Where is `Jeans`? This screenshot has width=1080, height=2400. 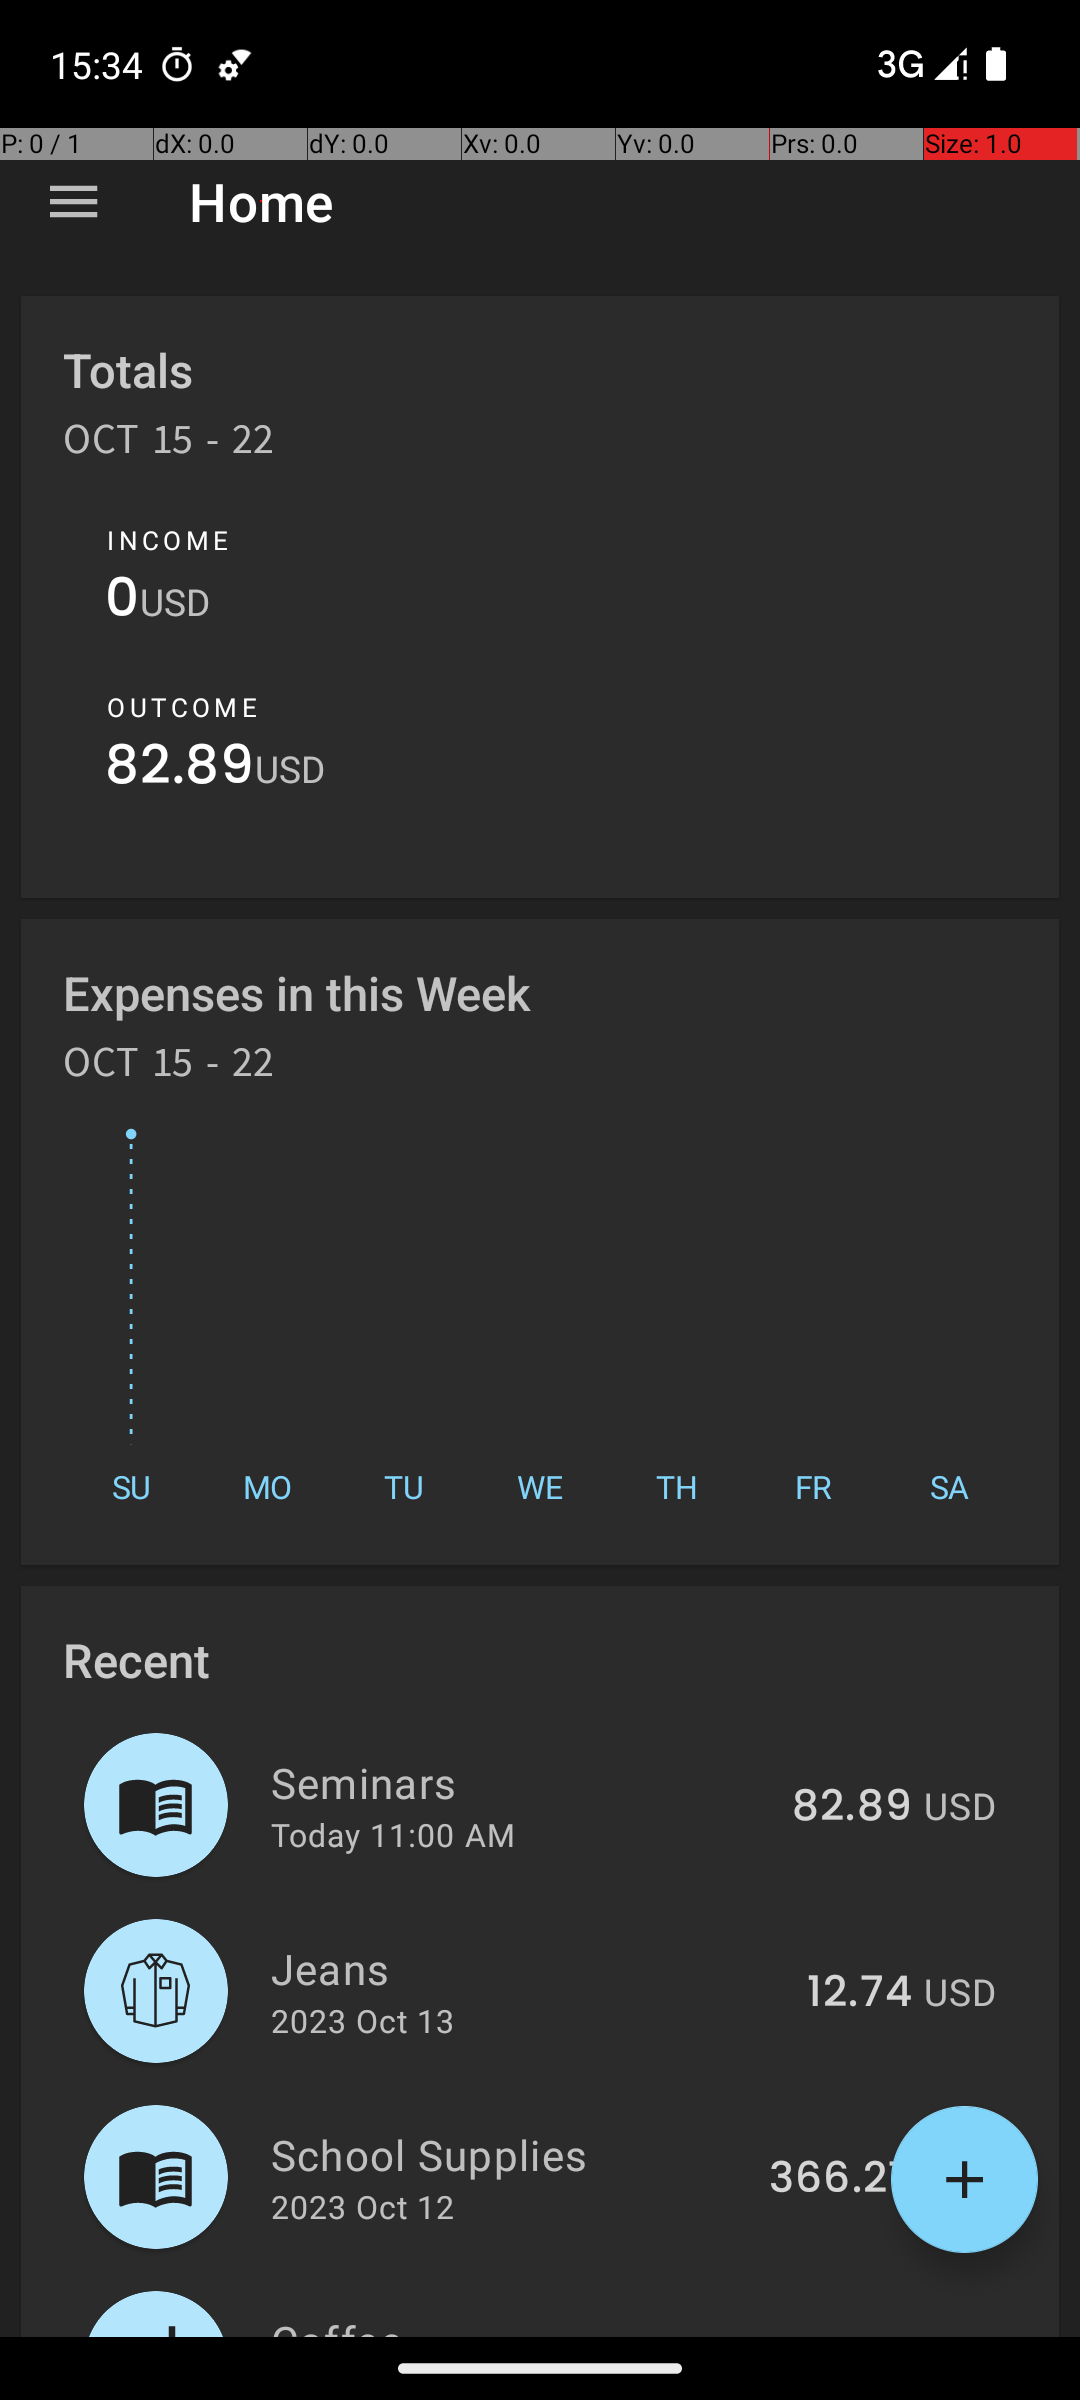 Jeans is located at coordinates (528, 1968).